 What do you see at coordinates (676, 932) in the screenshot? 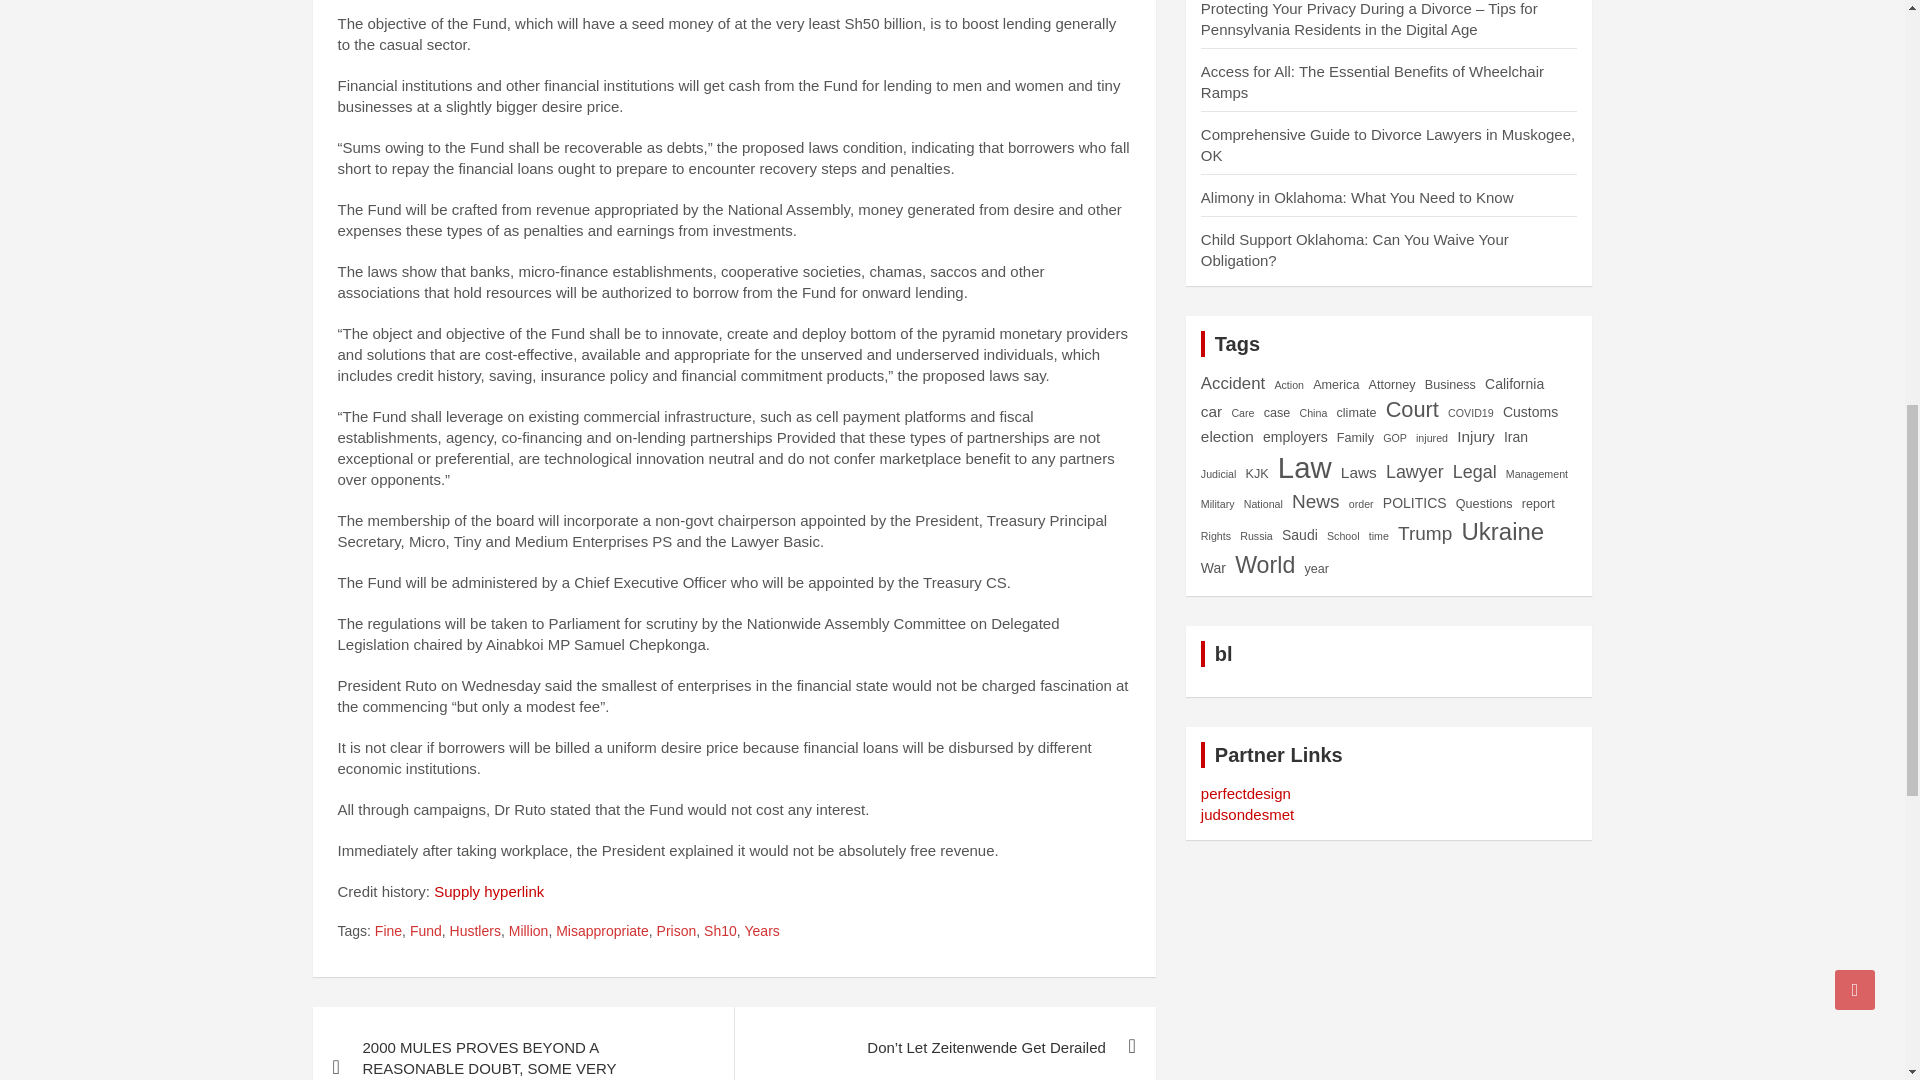
I see `Prison` at bounding box center [676, 932].